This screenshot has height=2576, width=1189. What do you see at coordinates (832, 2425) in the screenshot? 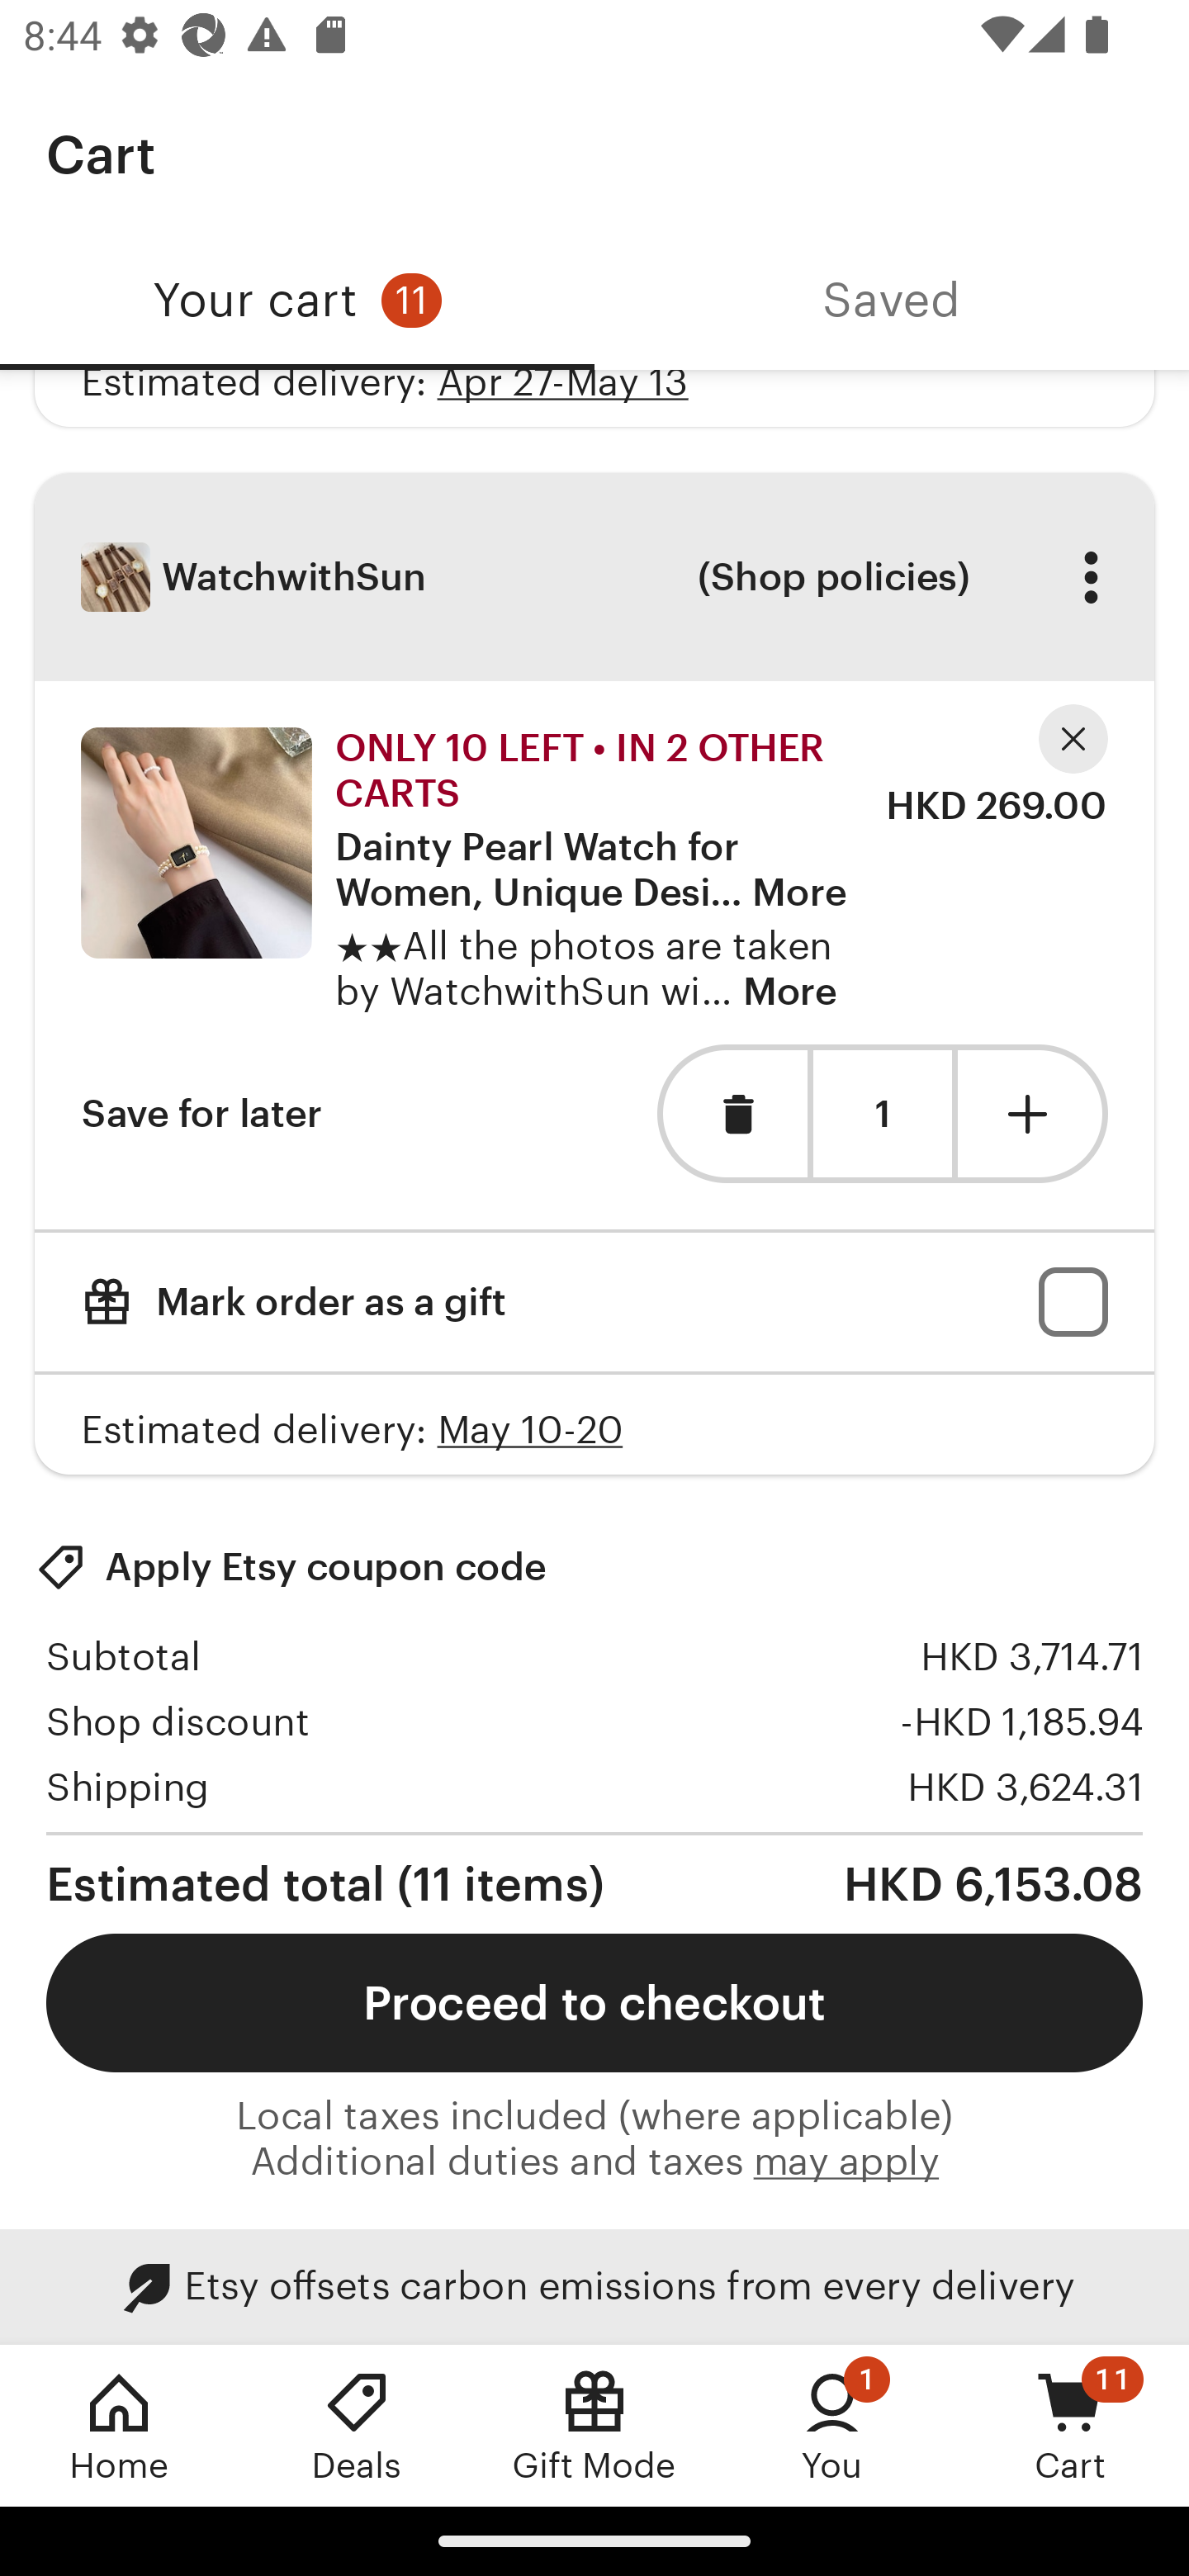
I see `You, 1 new notification You` at bounding box center [832, 2425].